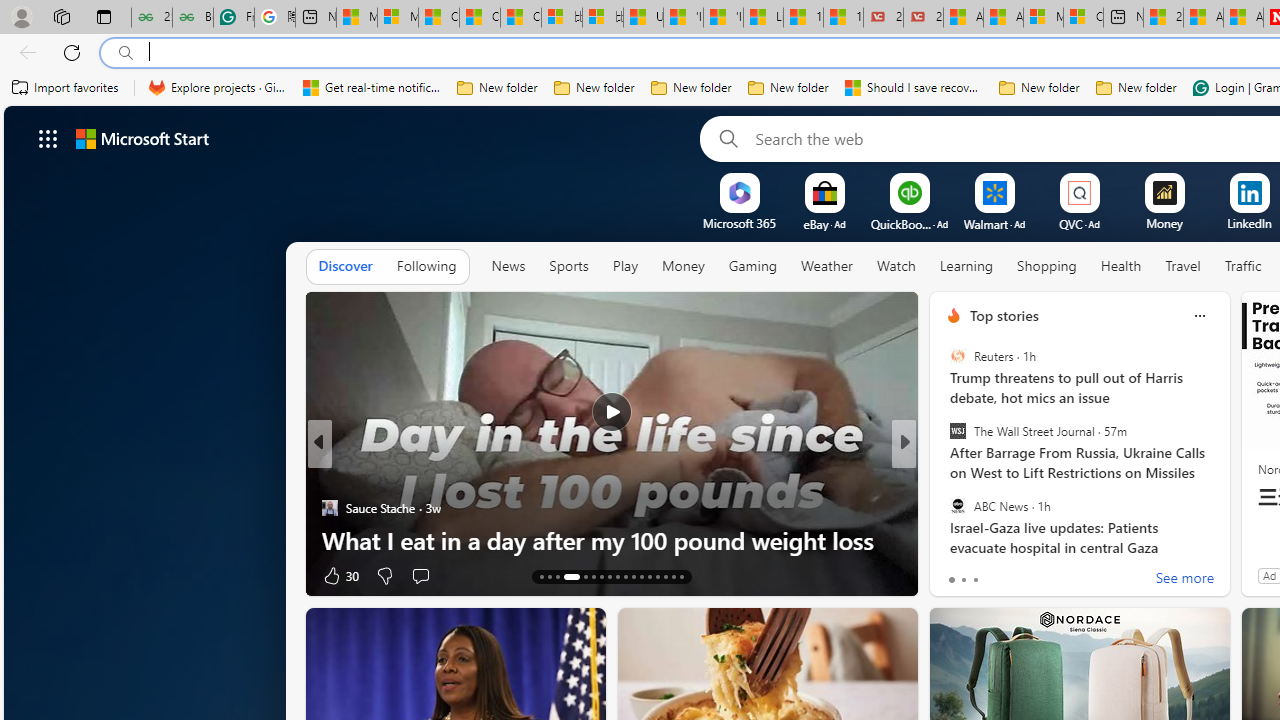  Describe the element at coordinates (957, 431) in the screenshot. I see `The Wall Street Journal` at that location.